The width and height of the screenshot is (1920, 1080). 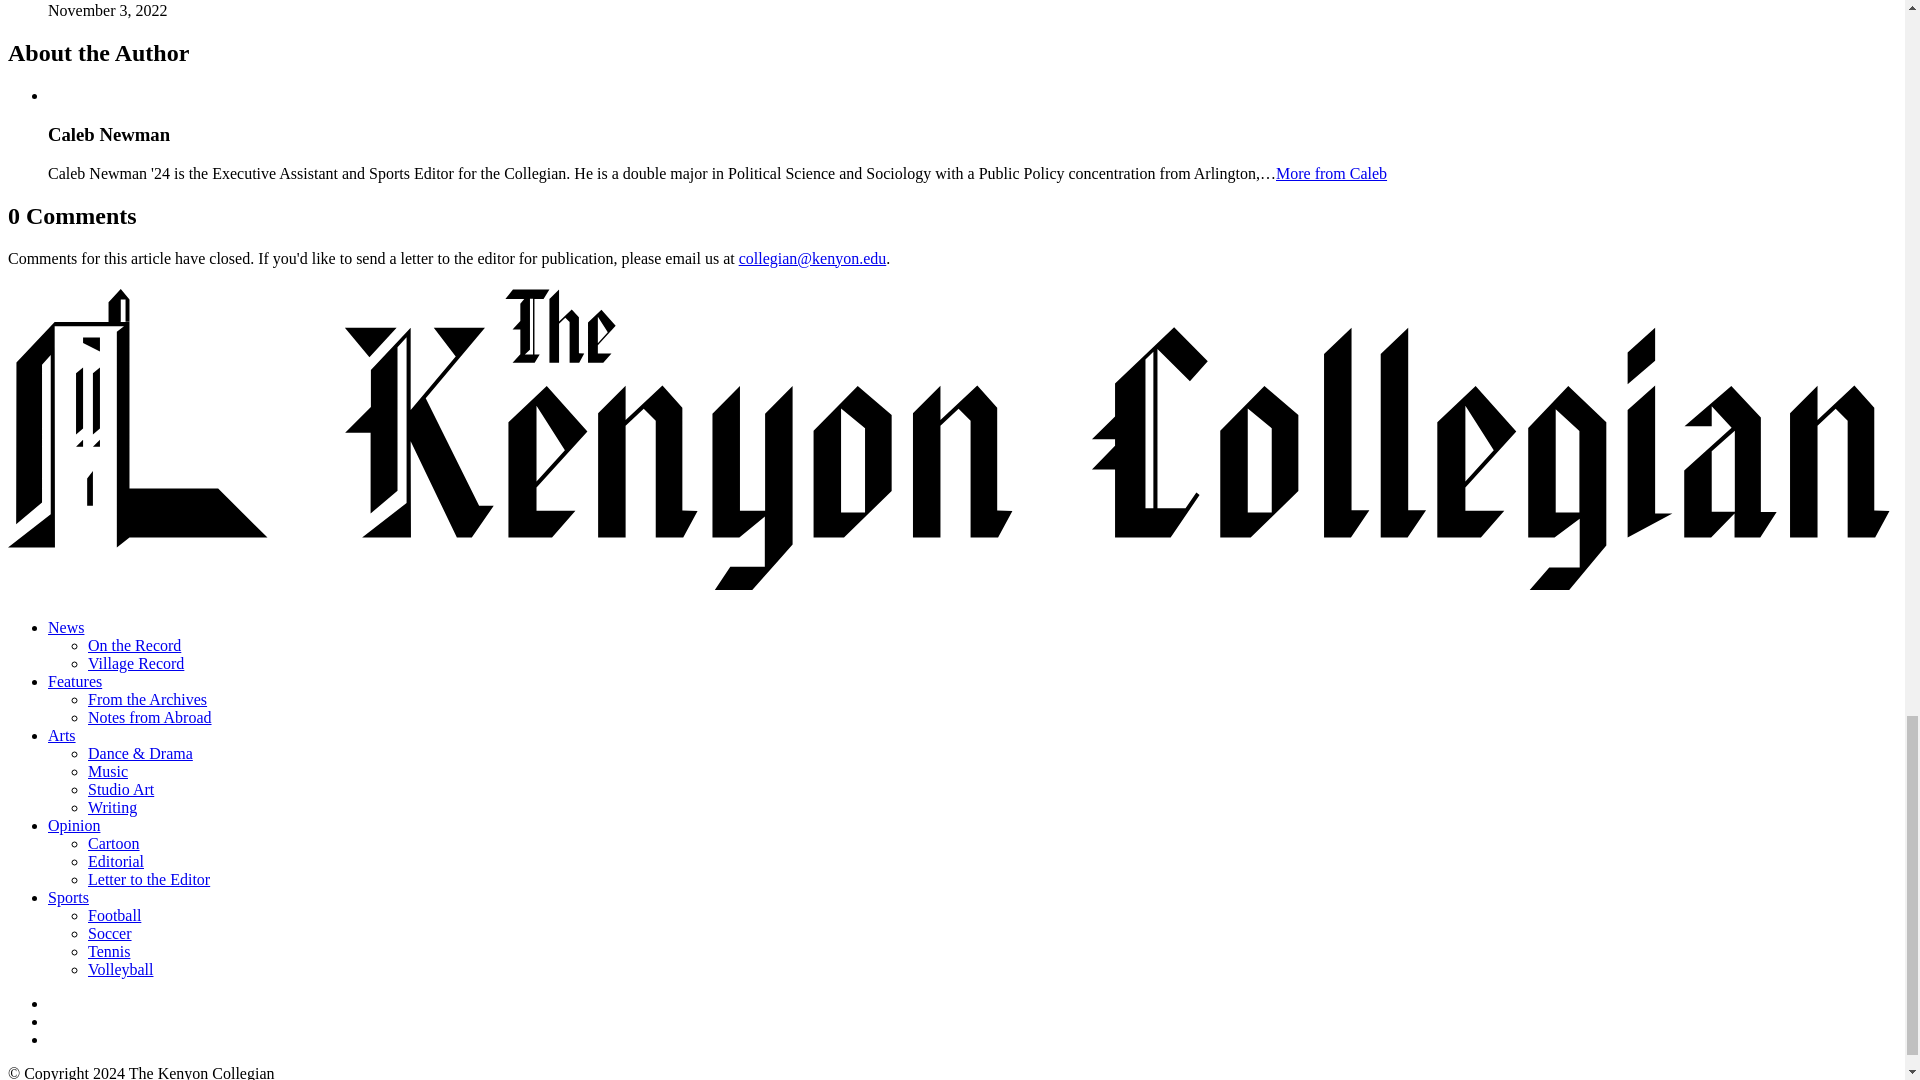 I want to click on From the Archives, so click(x=148, y=700).